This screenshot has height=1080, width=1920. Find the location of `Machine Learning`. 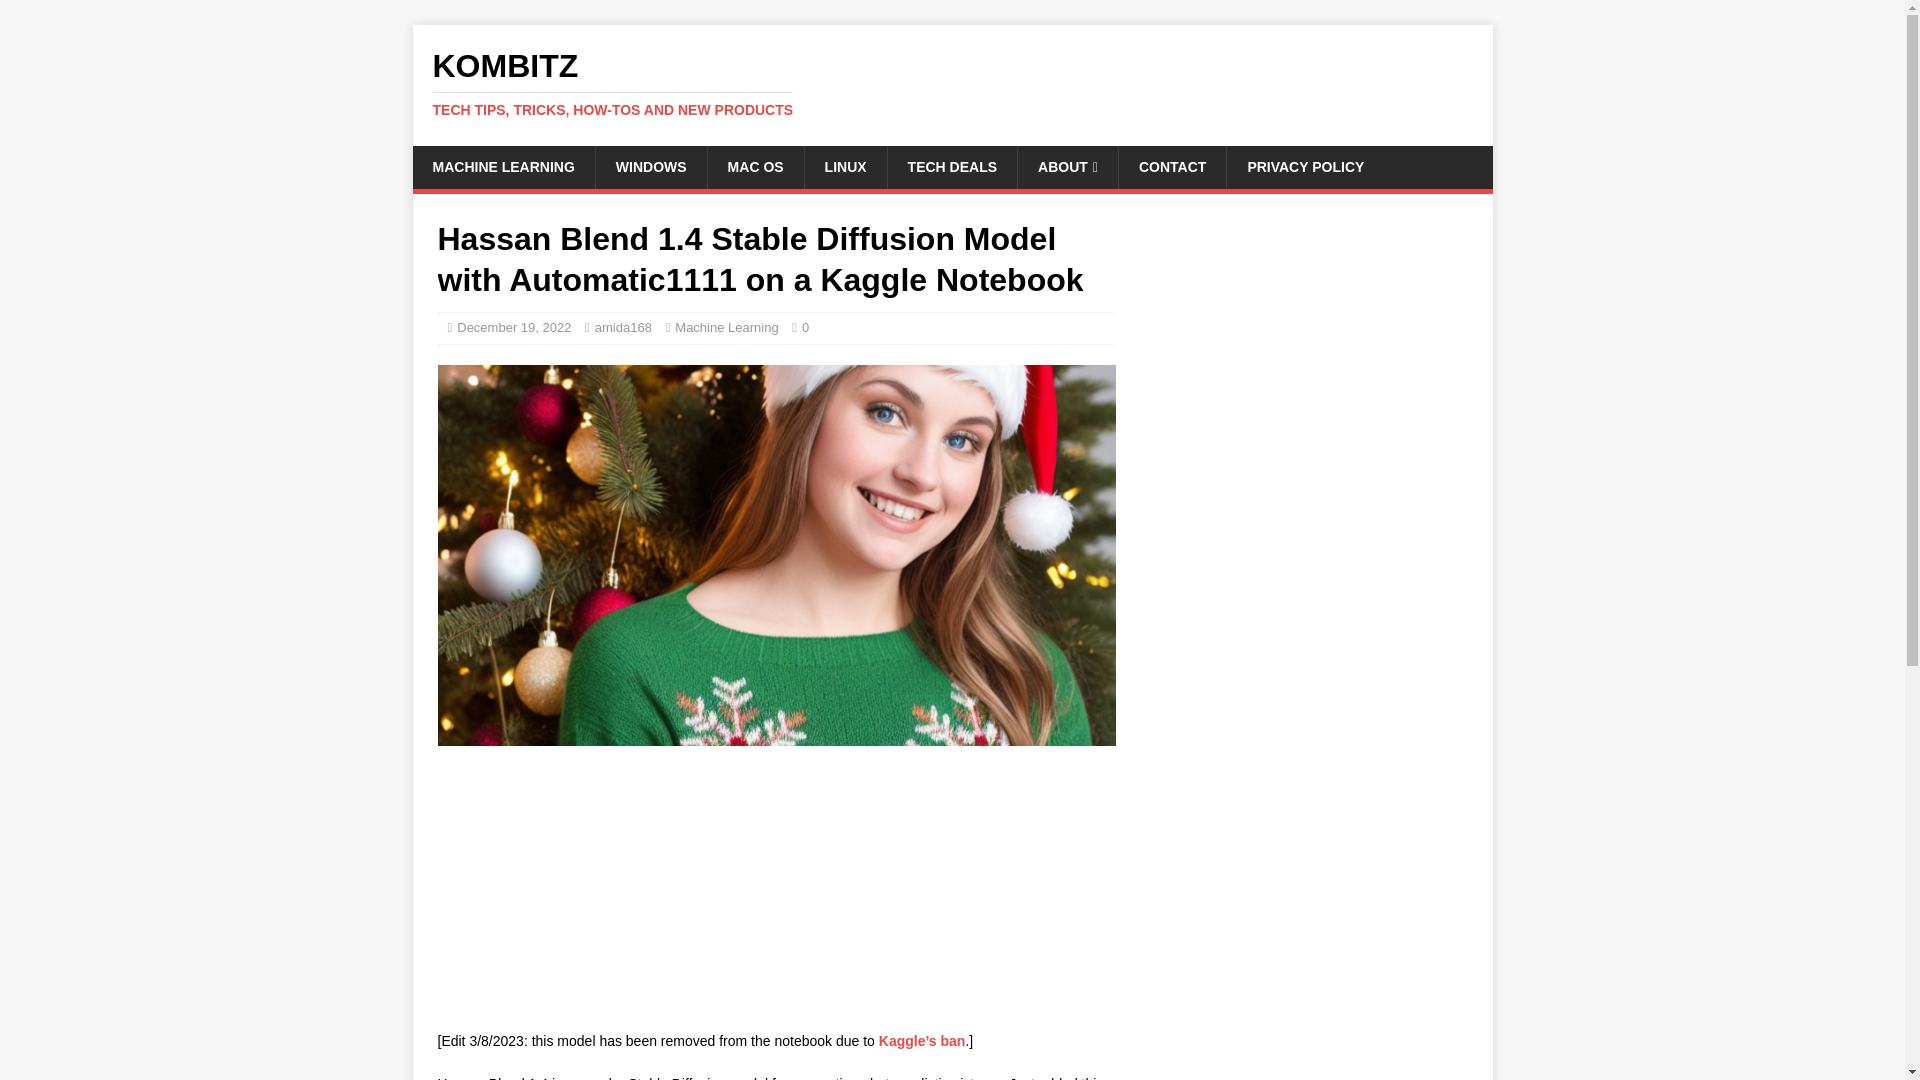

Machine Learning is located at coordinates (846, 166).